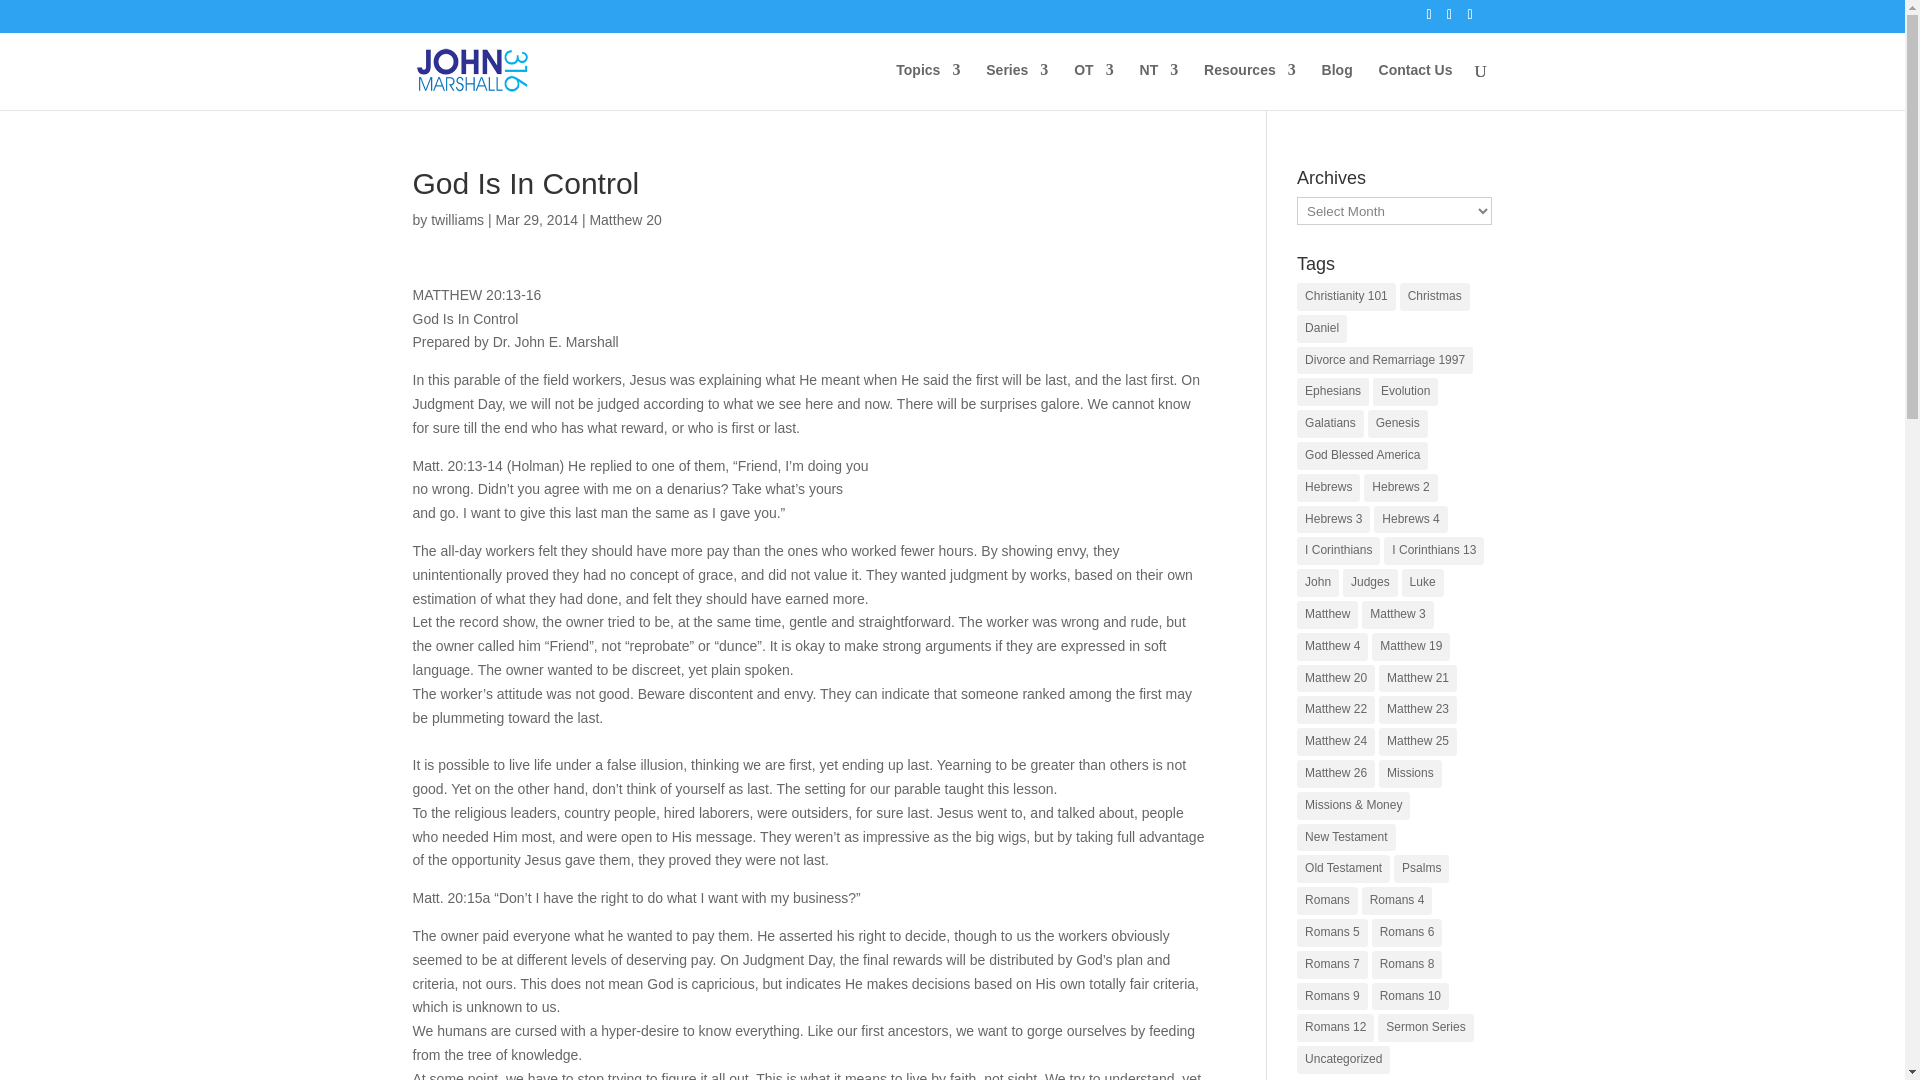  What do you see at coordinates (456, 219) in the screenshot?
I see `Posts by twilliams` at bounding box center [456, 219].